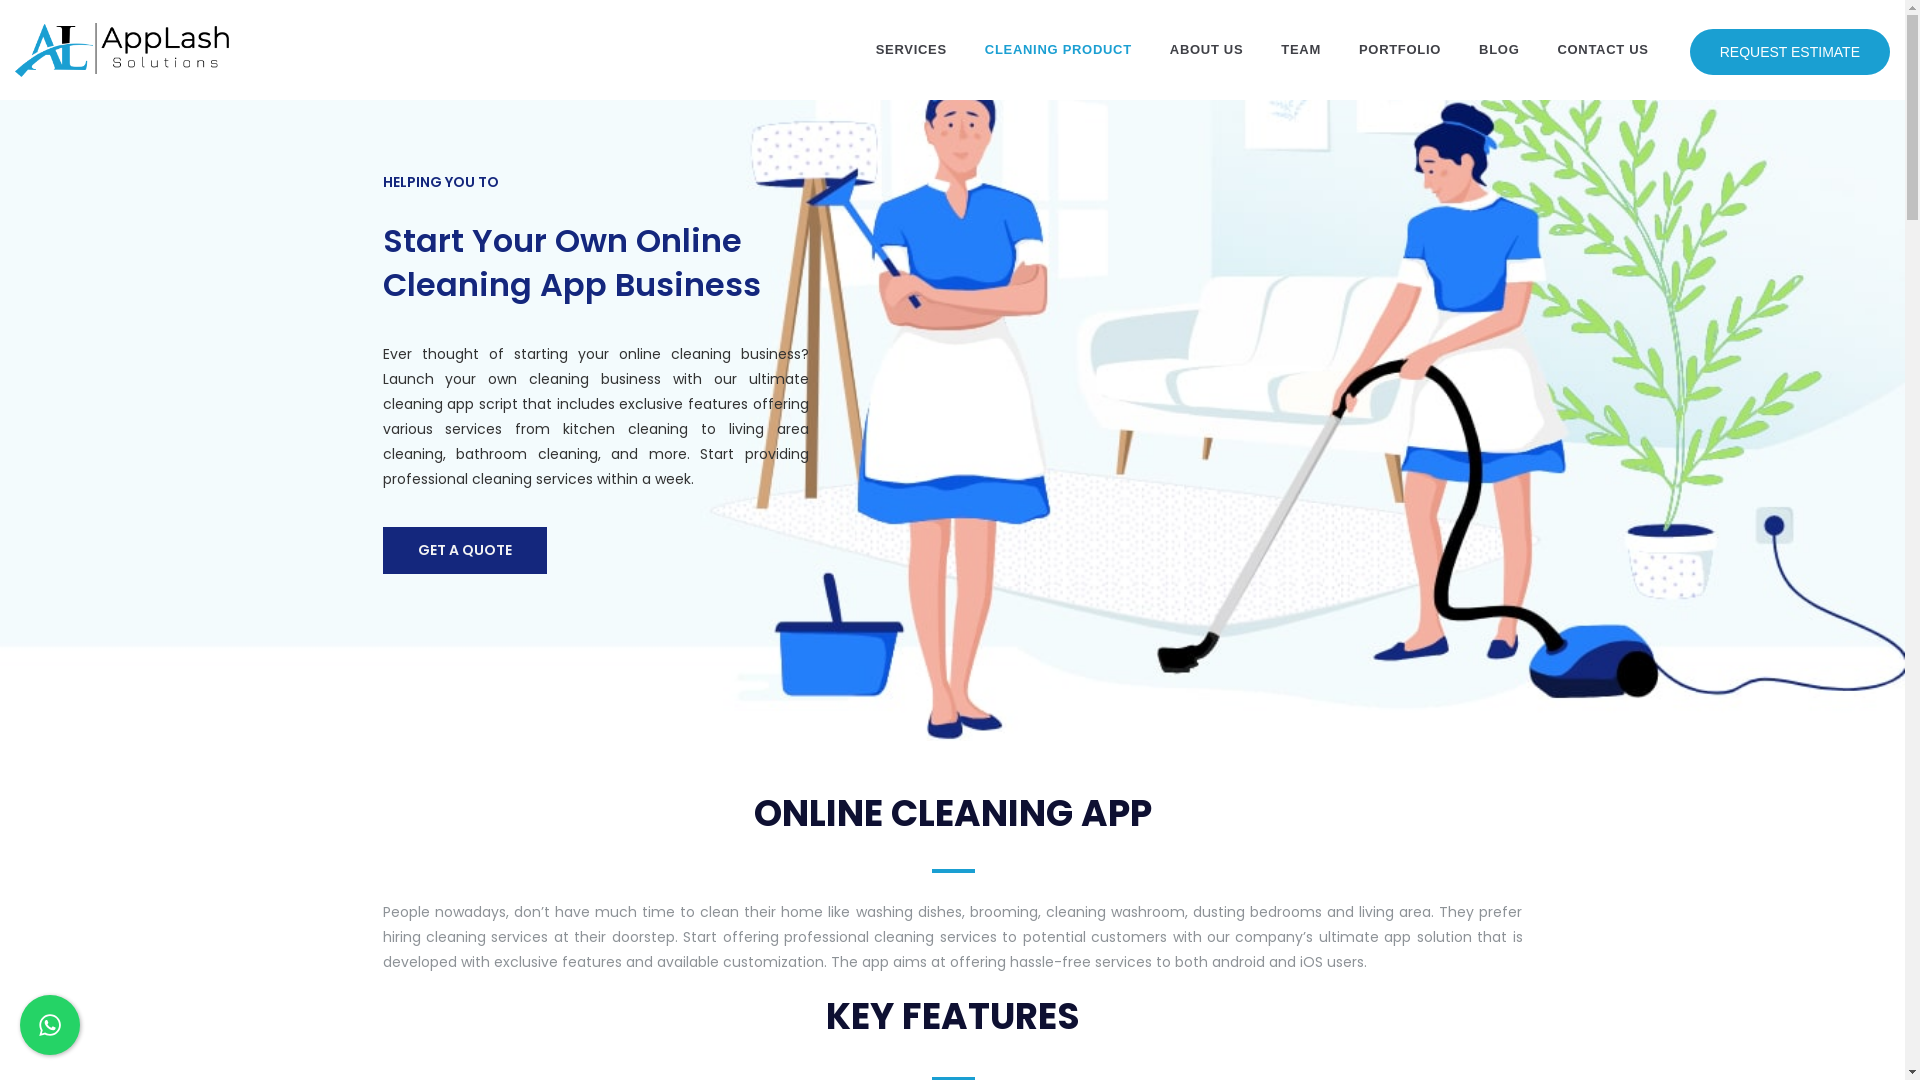 This screenshot has width=1920, height=1080. What do you see at coordinates (1602, 50) in the screenshot?
I see `CONTACT US` at bounding box center [1602, 50].